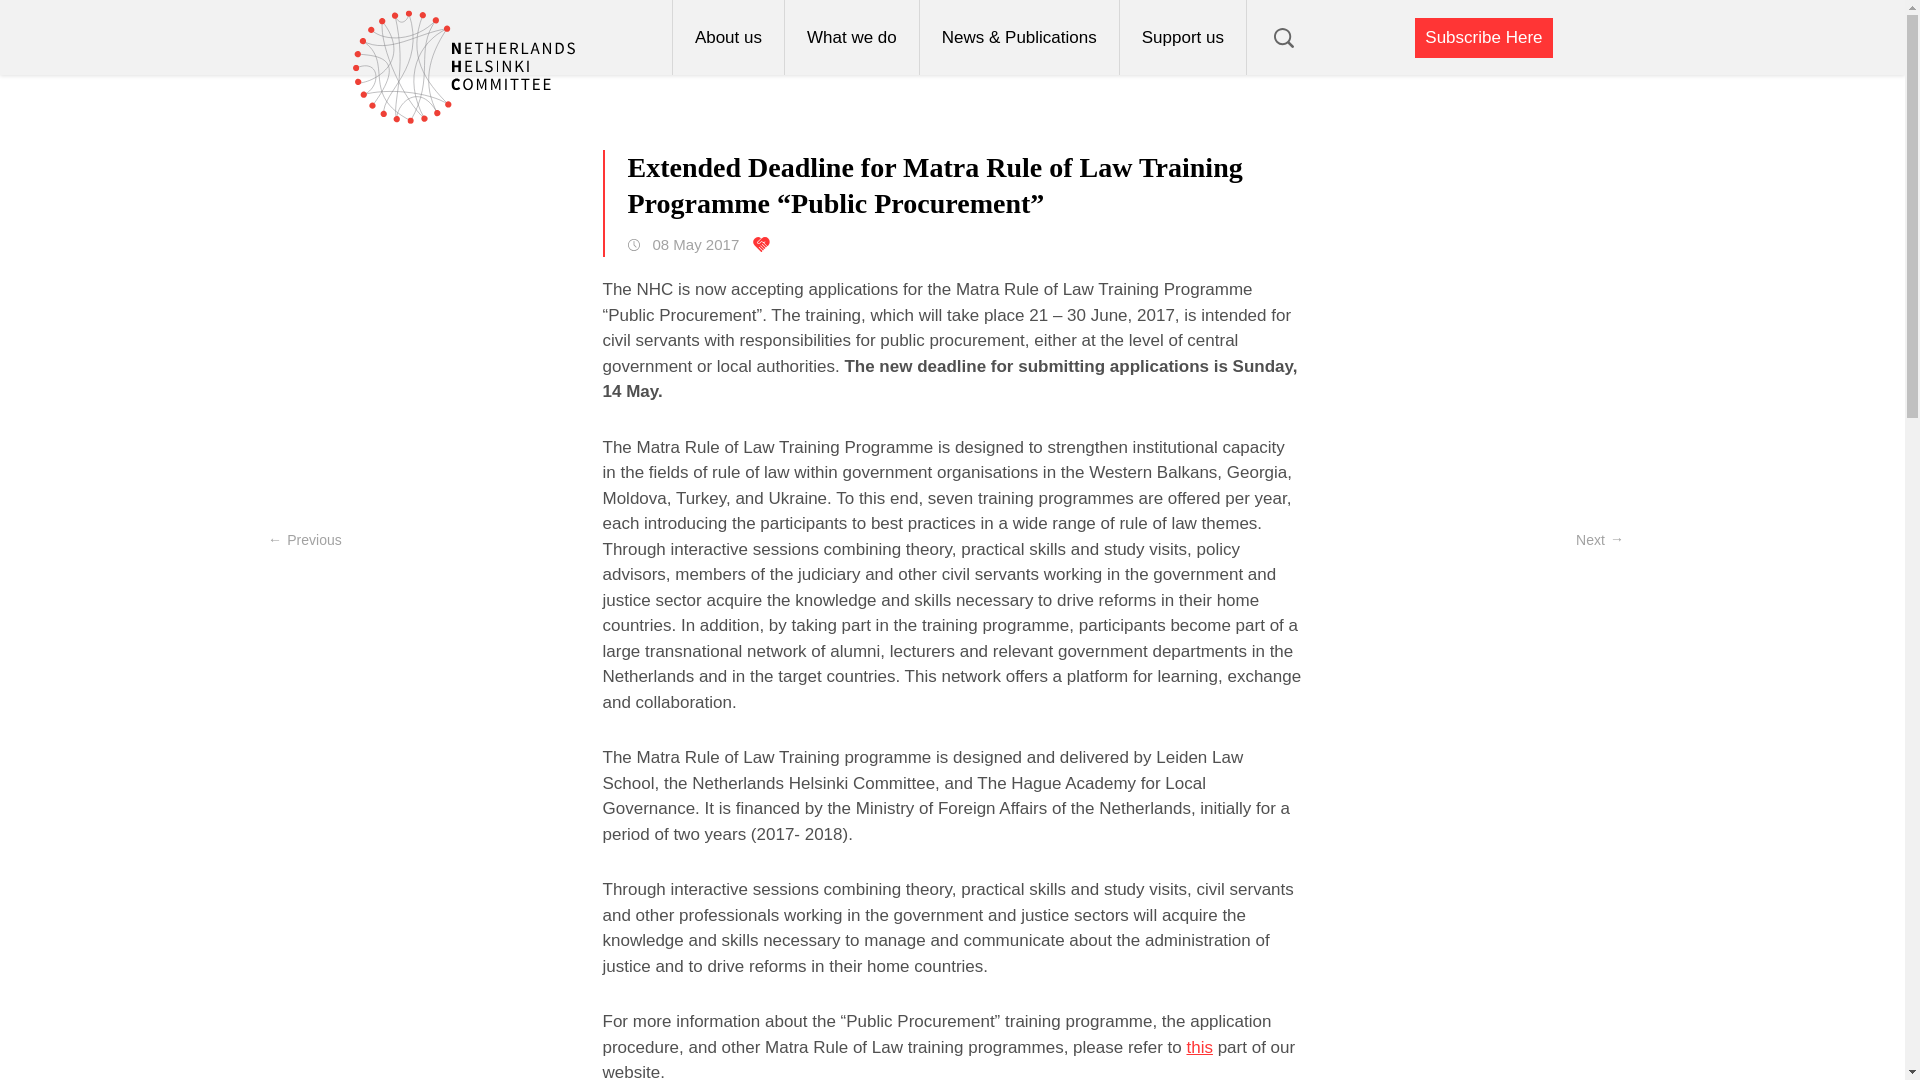 Image resolution: width=1920 pixels, height=1080 pixels. What do you see at coordinates (728, 37) in the screenshot?
I see `About us` at bounding box center [728, 37].